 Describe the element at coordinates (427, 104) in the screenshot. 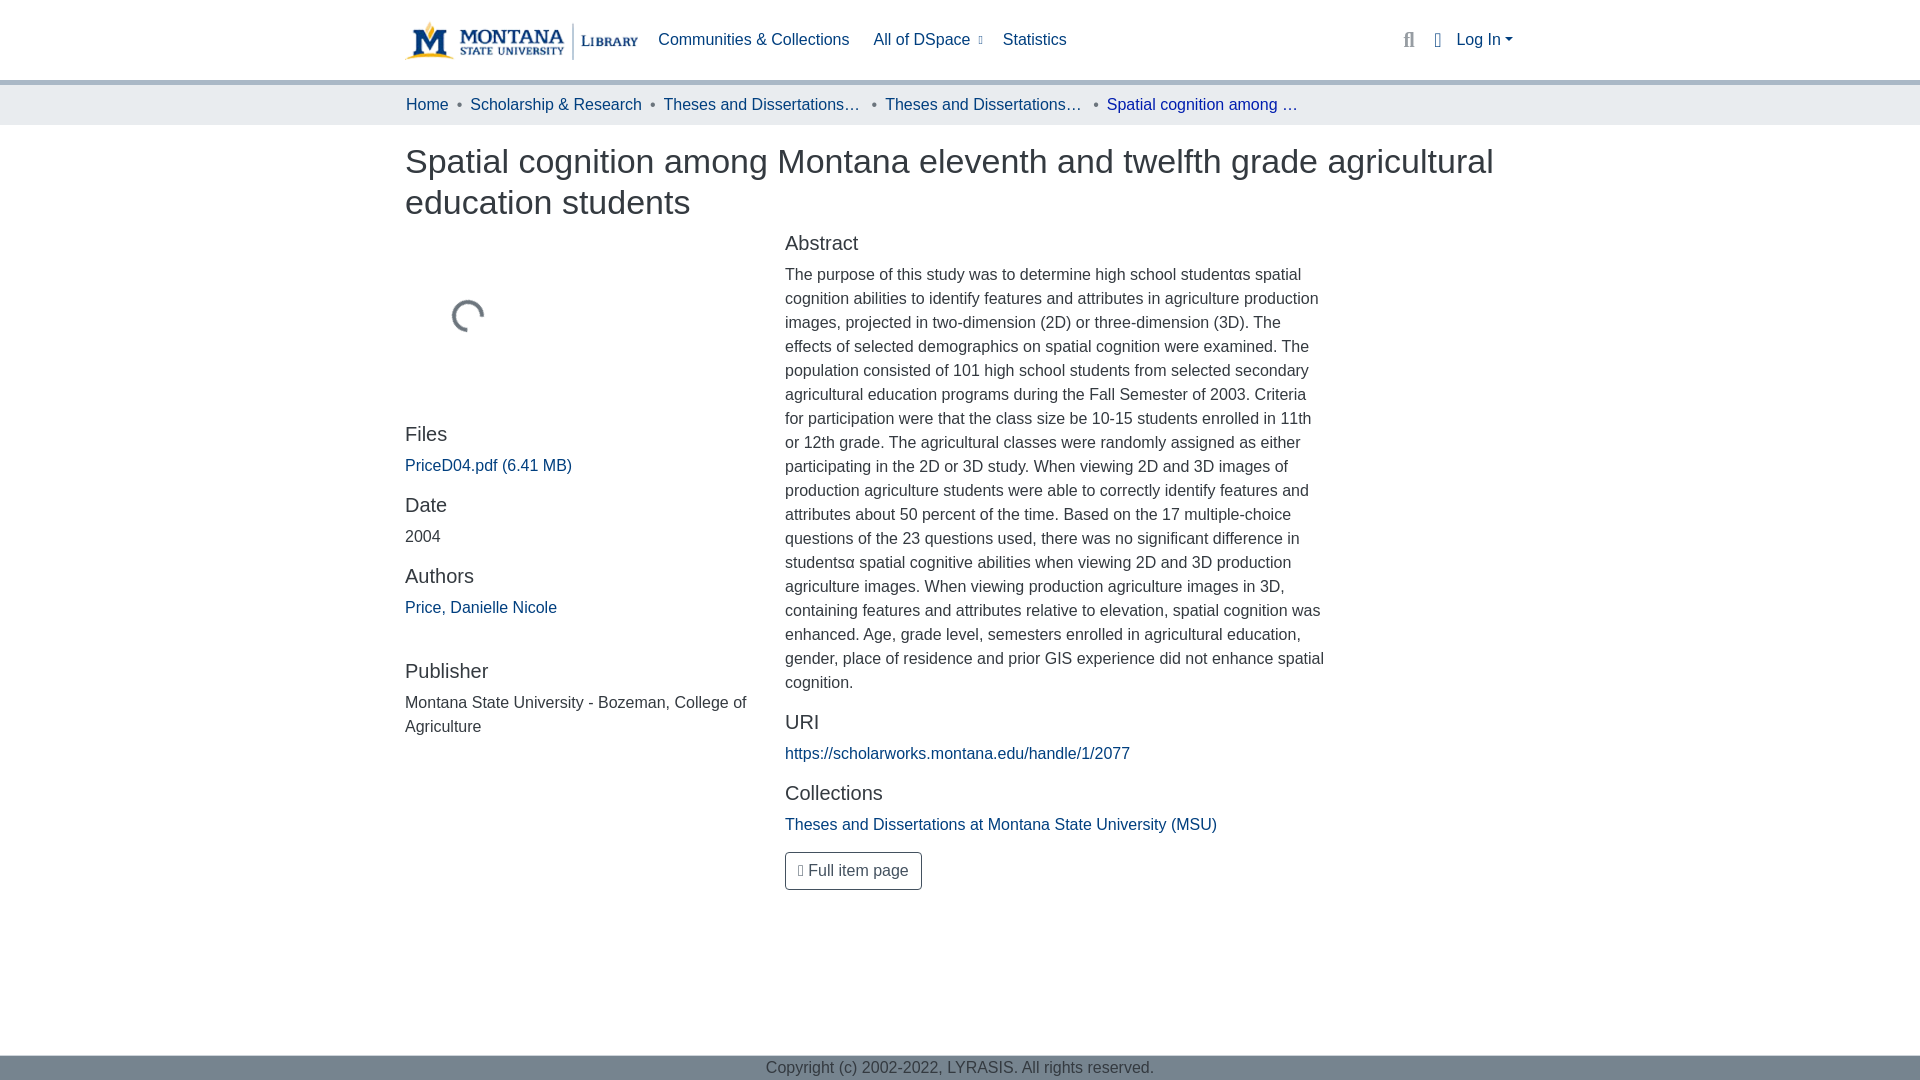

I see `Home` at that location.